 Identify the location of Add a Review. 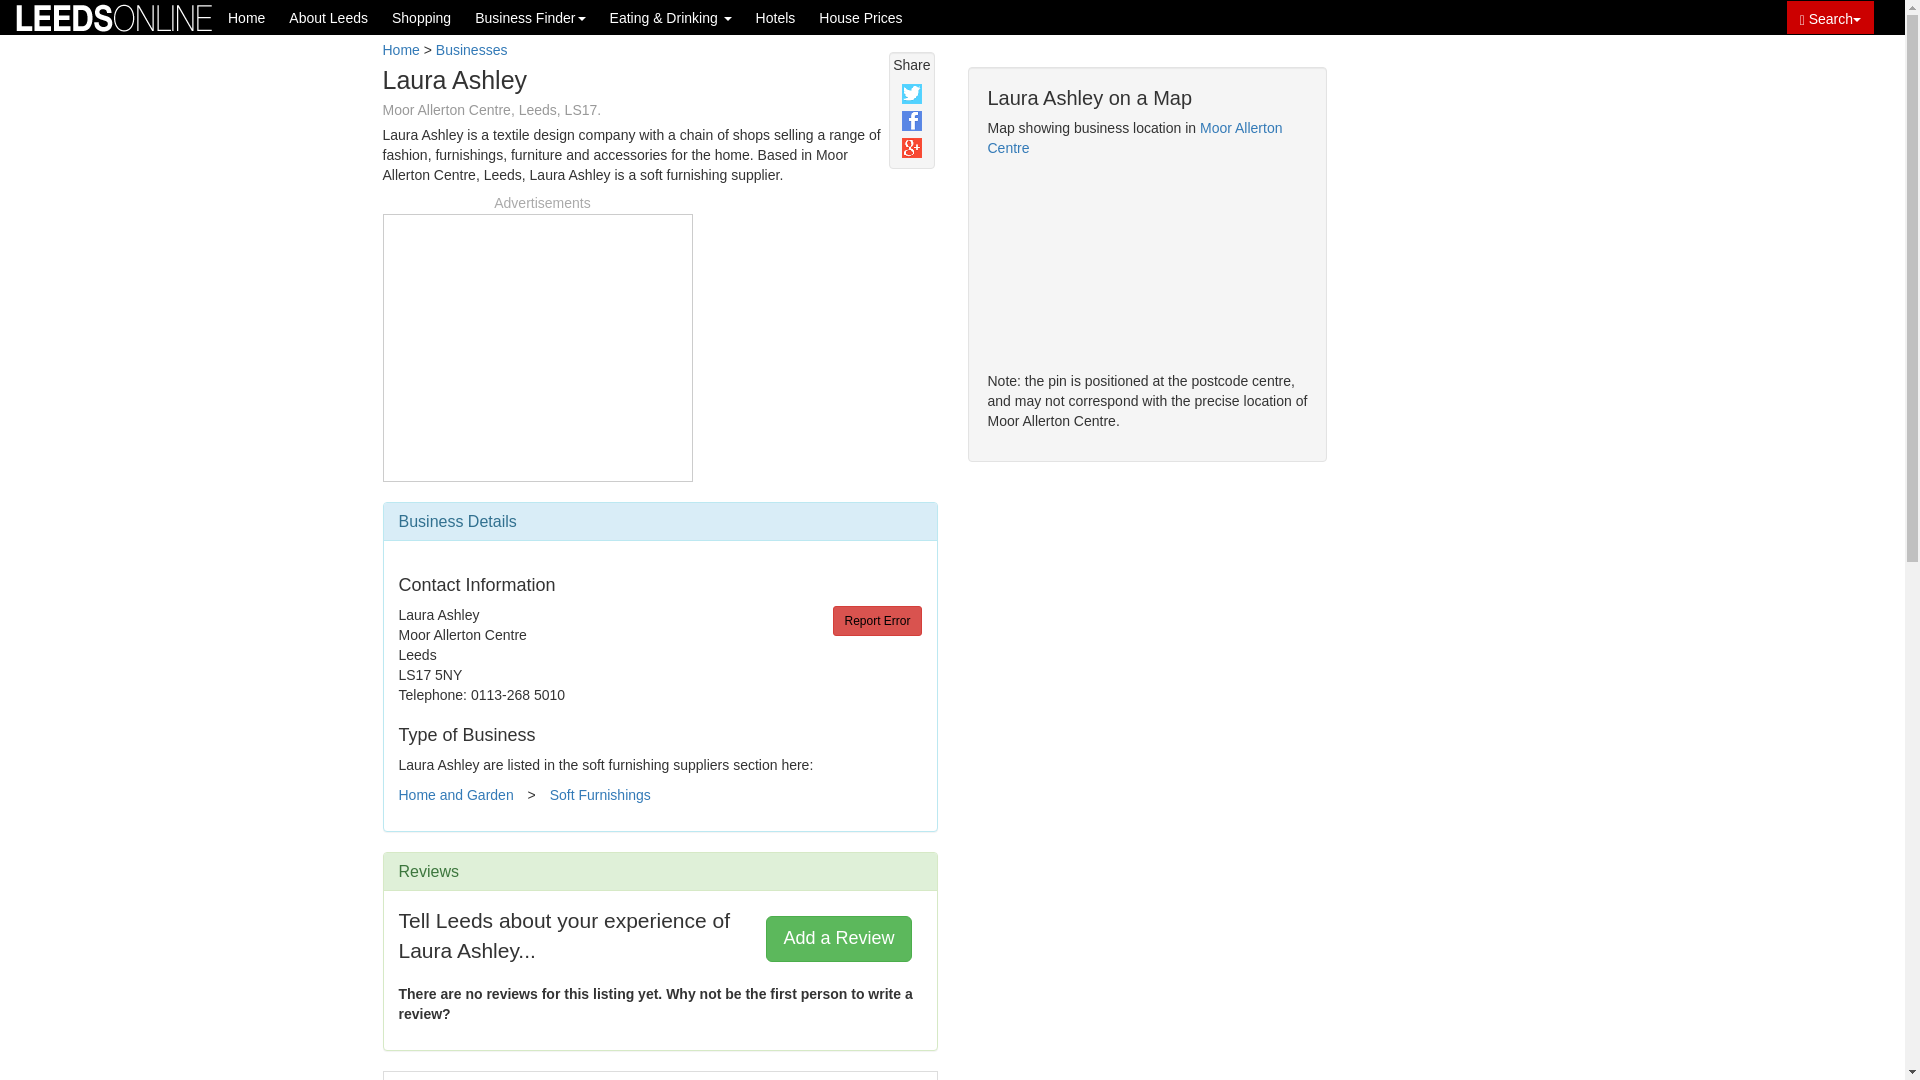
(838, 938).